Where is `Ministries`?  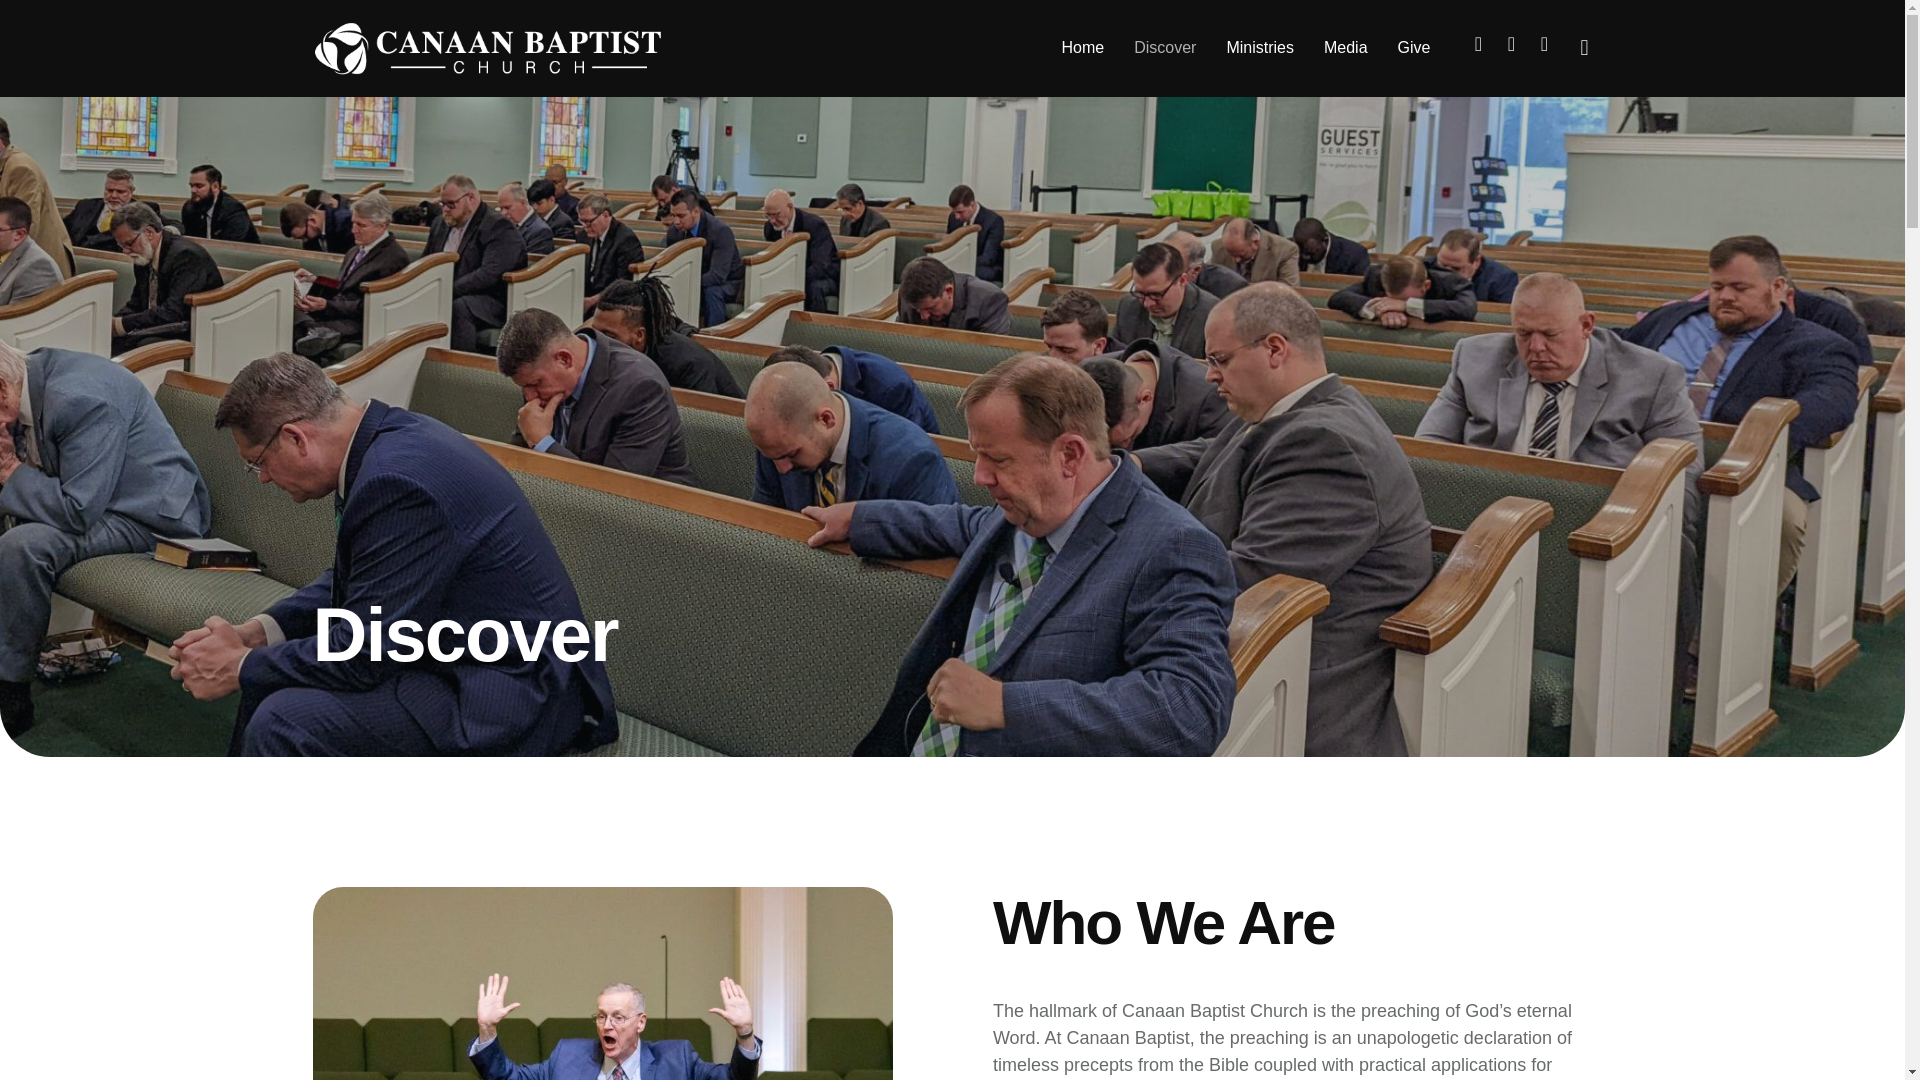
Ministries is located at coordinates (1260, 48).